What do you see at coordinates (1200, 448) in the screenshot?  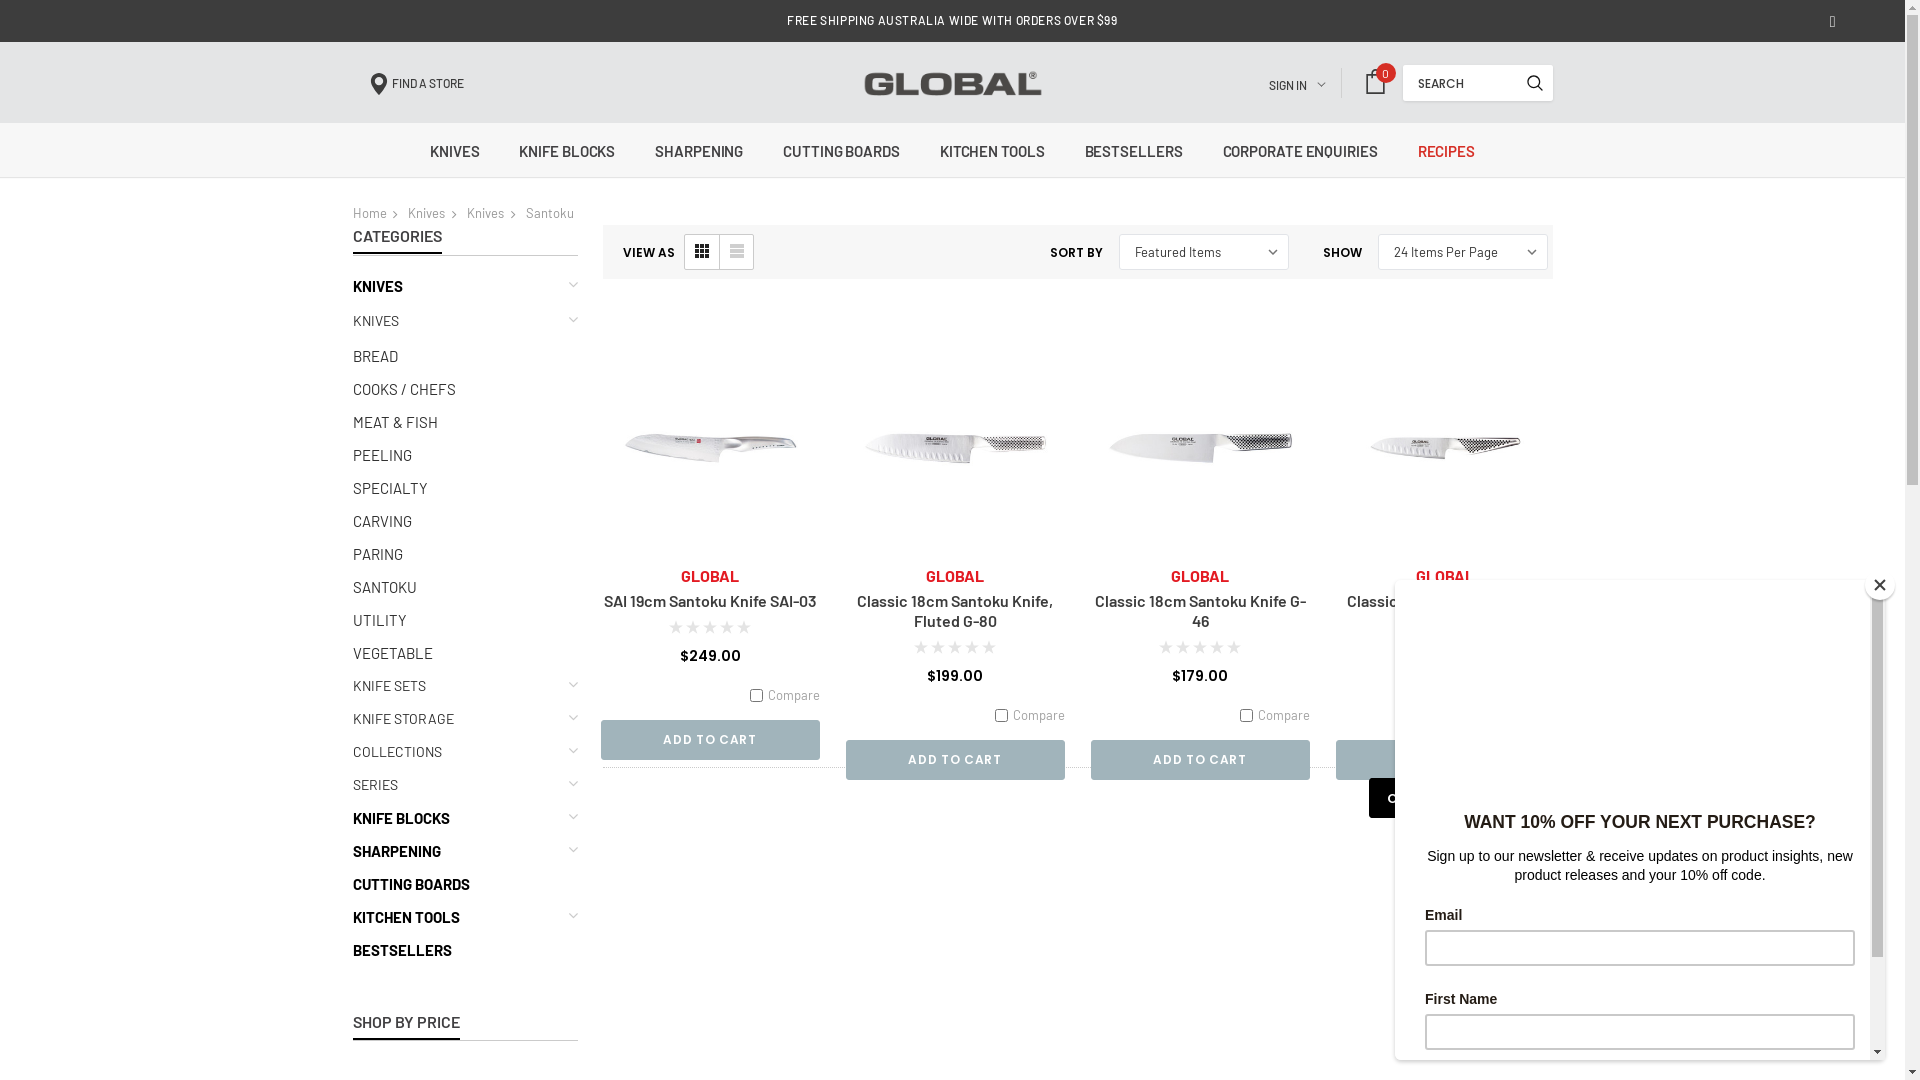 I see `Classic 18cm Santoku Knife G-46` at bounding box center [1200, 448].